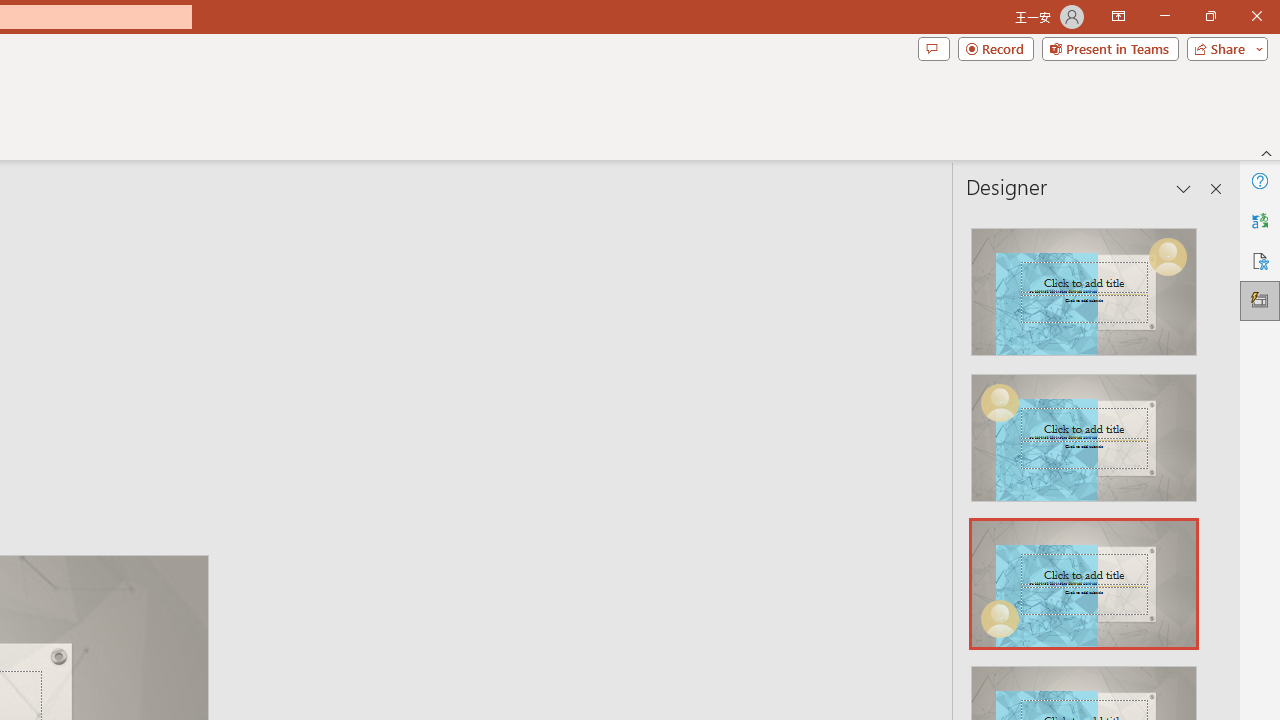  What do you see at coordinates (933, 48) in the screenshot?
I see `Comments` at bounding box center [933, 48].